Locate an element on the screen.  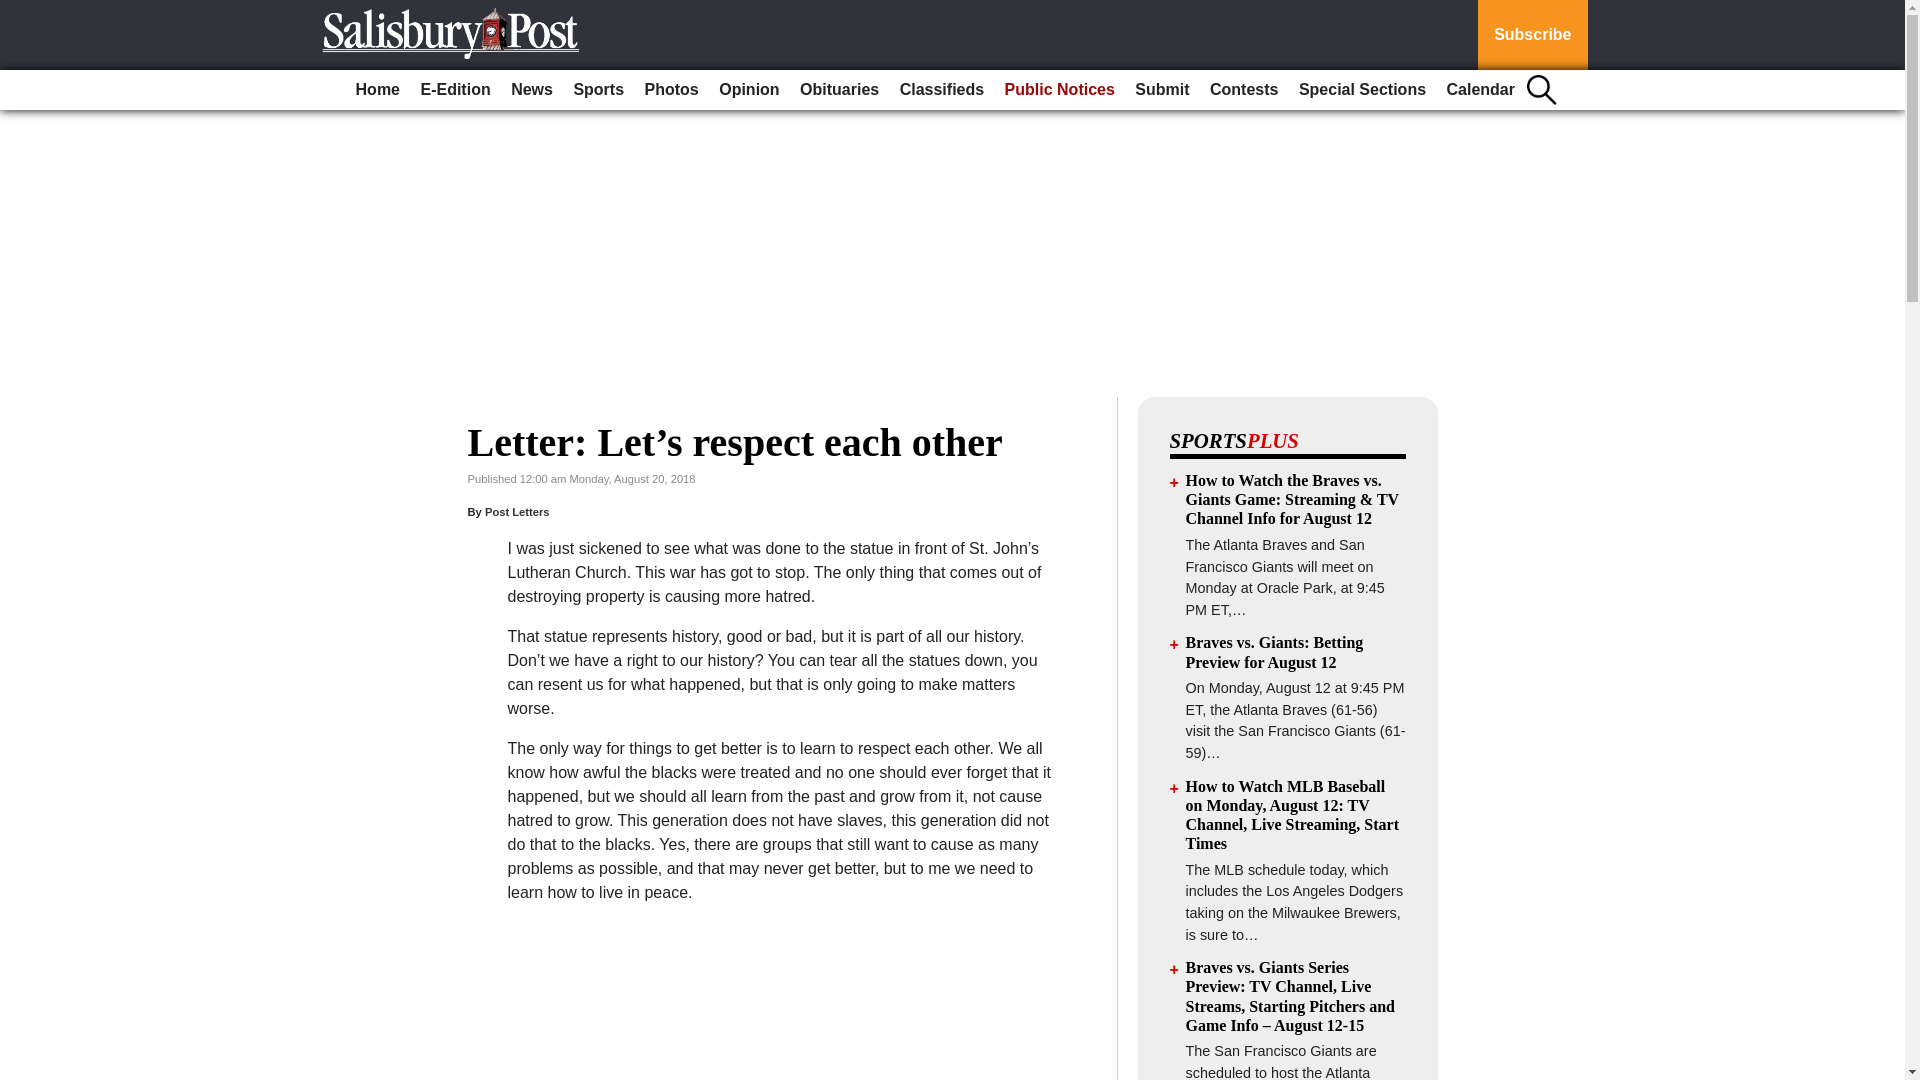
Subscribe is located at coordinates (1532, 35).